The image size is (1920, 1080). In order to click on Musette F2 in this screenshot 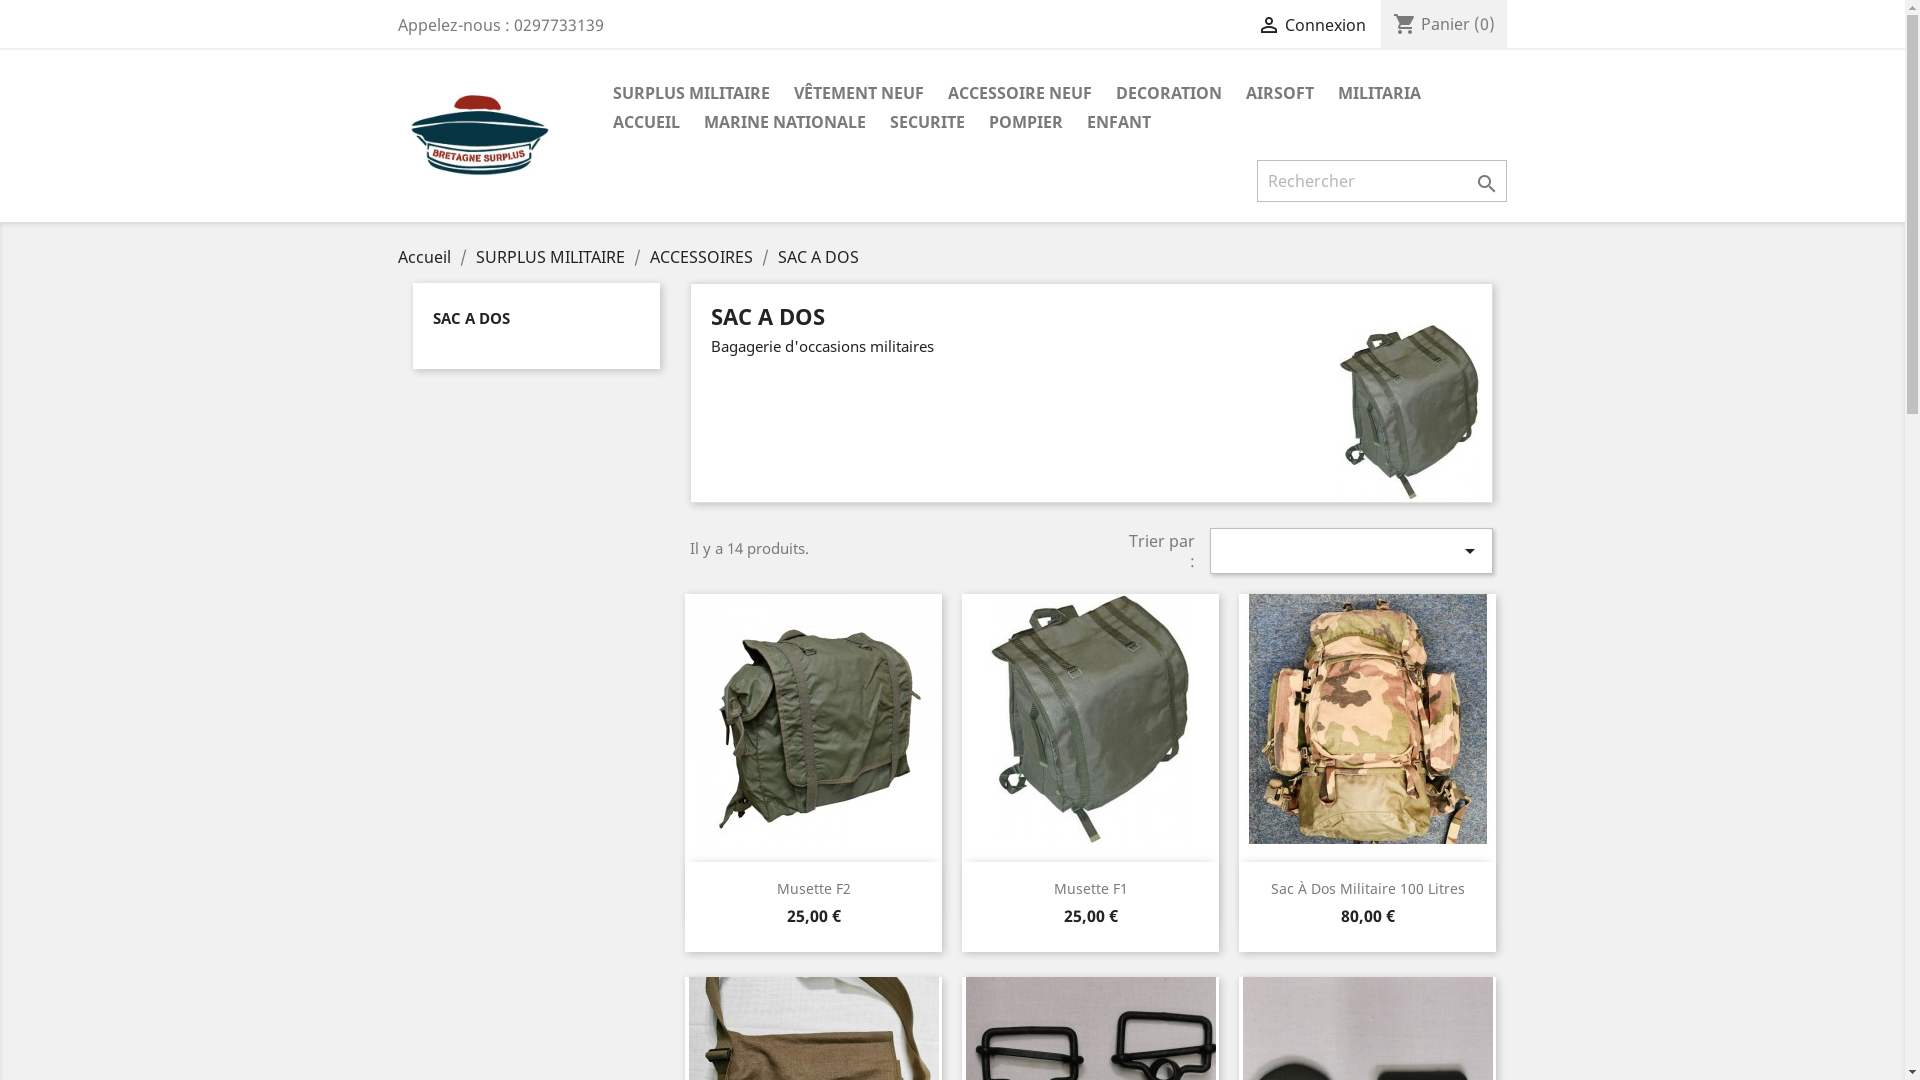, I will do `click(813, 888)`.